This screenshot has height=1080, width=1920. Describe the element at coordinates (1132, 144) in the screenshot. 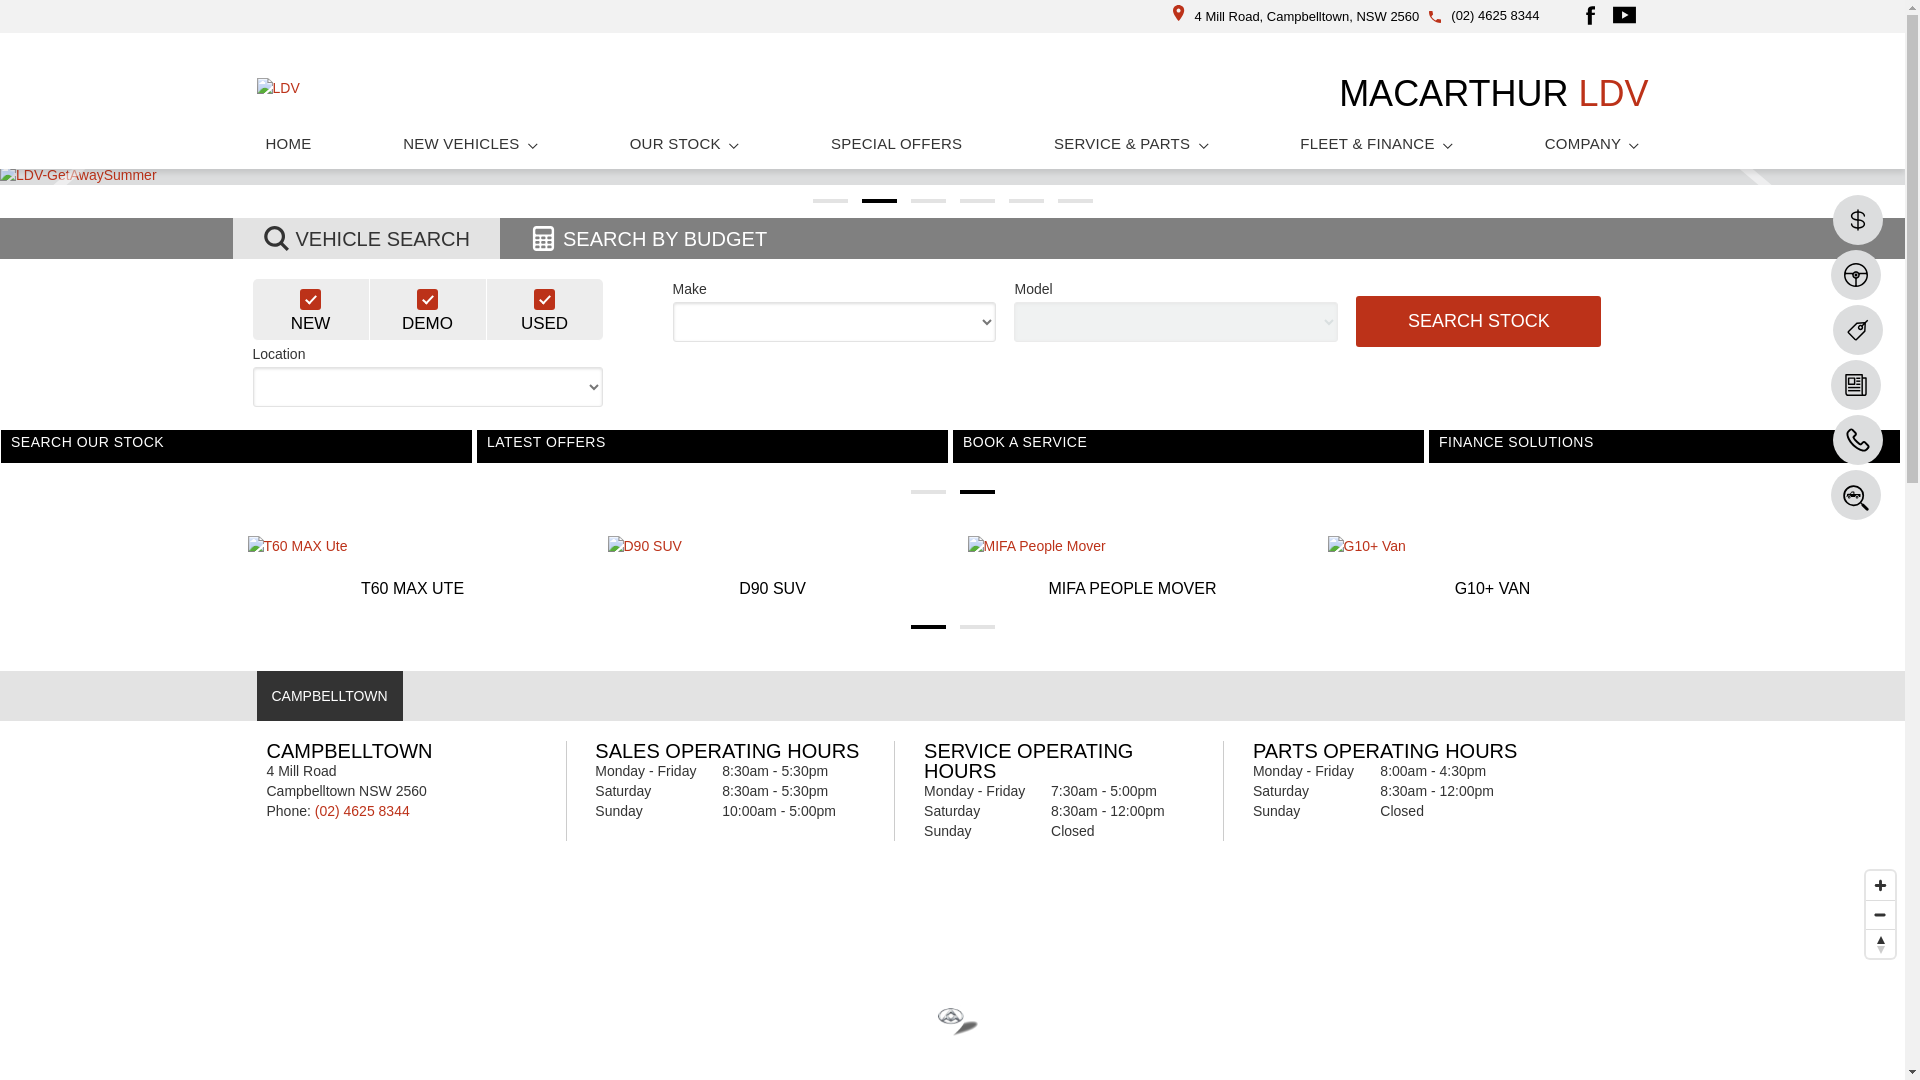

I see `SERVICE & PARTS` at that location.